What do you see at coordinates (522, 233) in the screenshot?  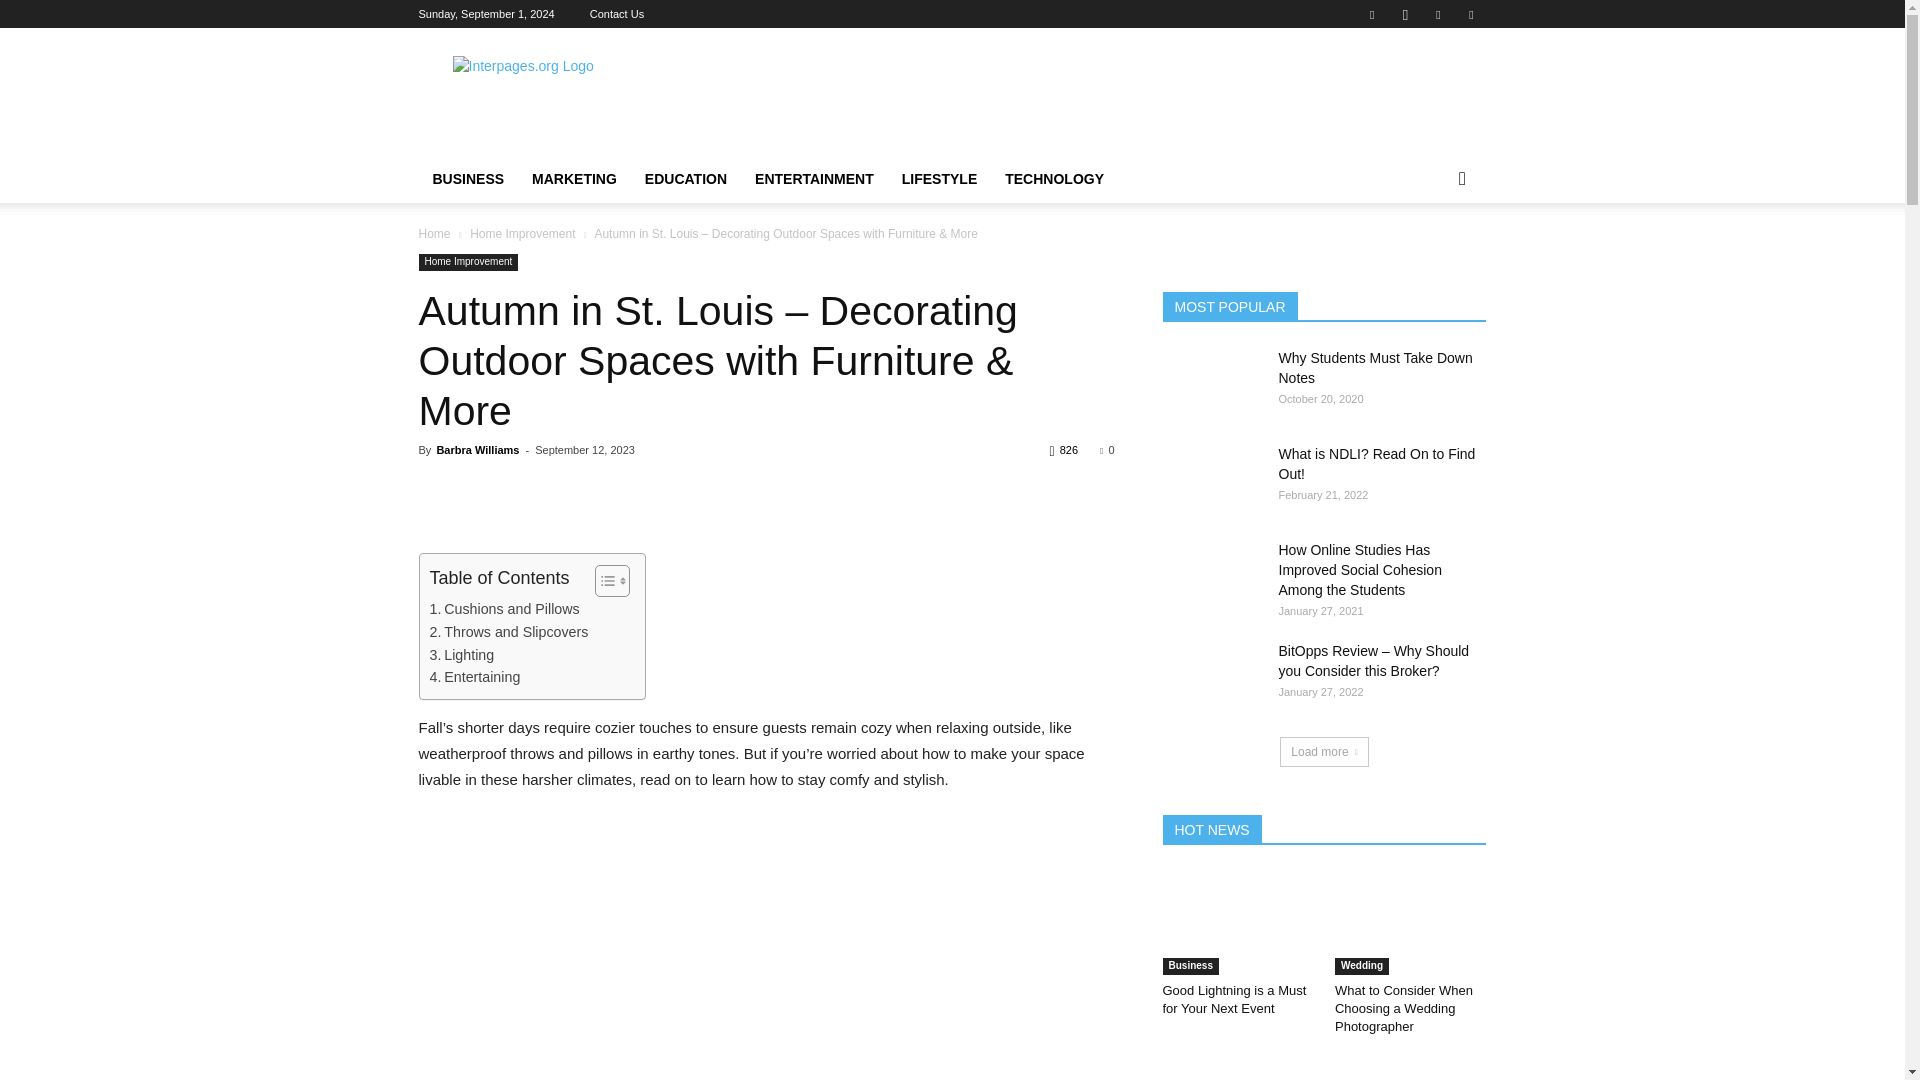 I see `View all posts in Home Improvement` at bounding box center [522, 233].